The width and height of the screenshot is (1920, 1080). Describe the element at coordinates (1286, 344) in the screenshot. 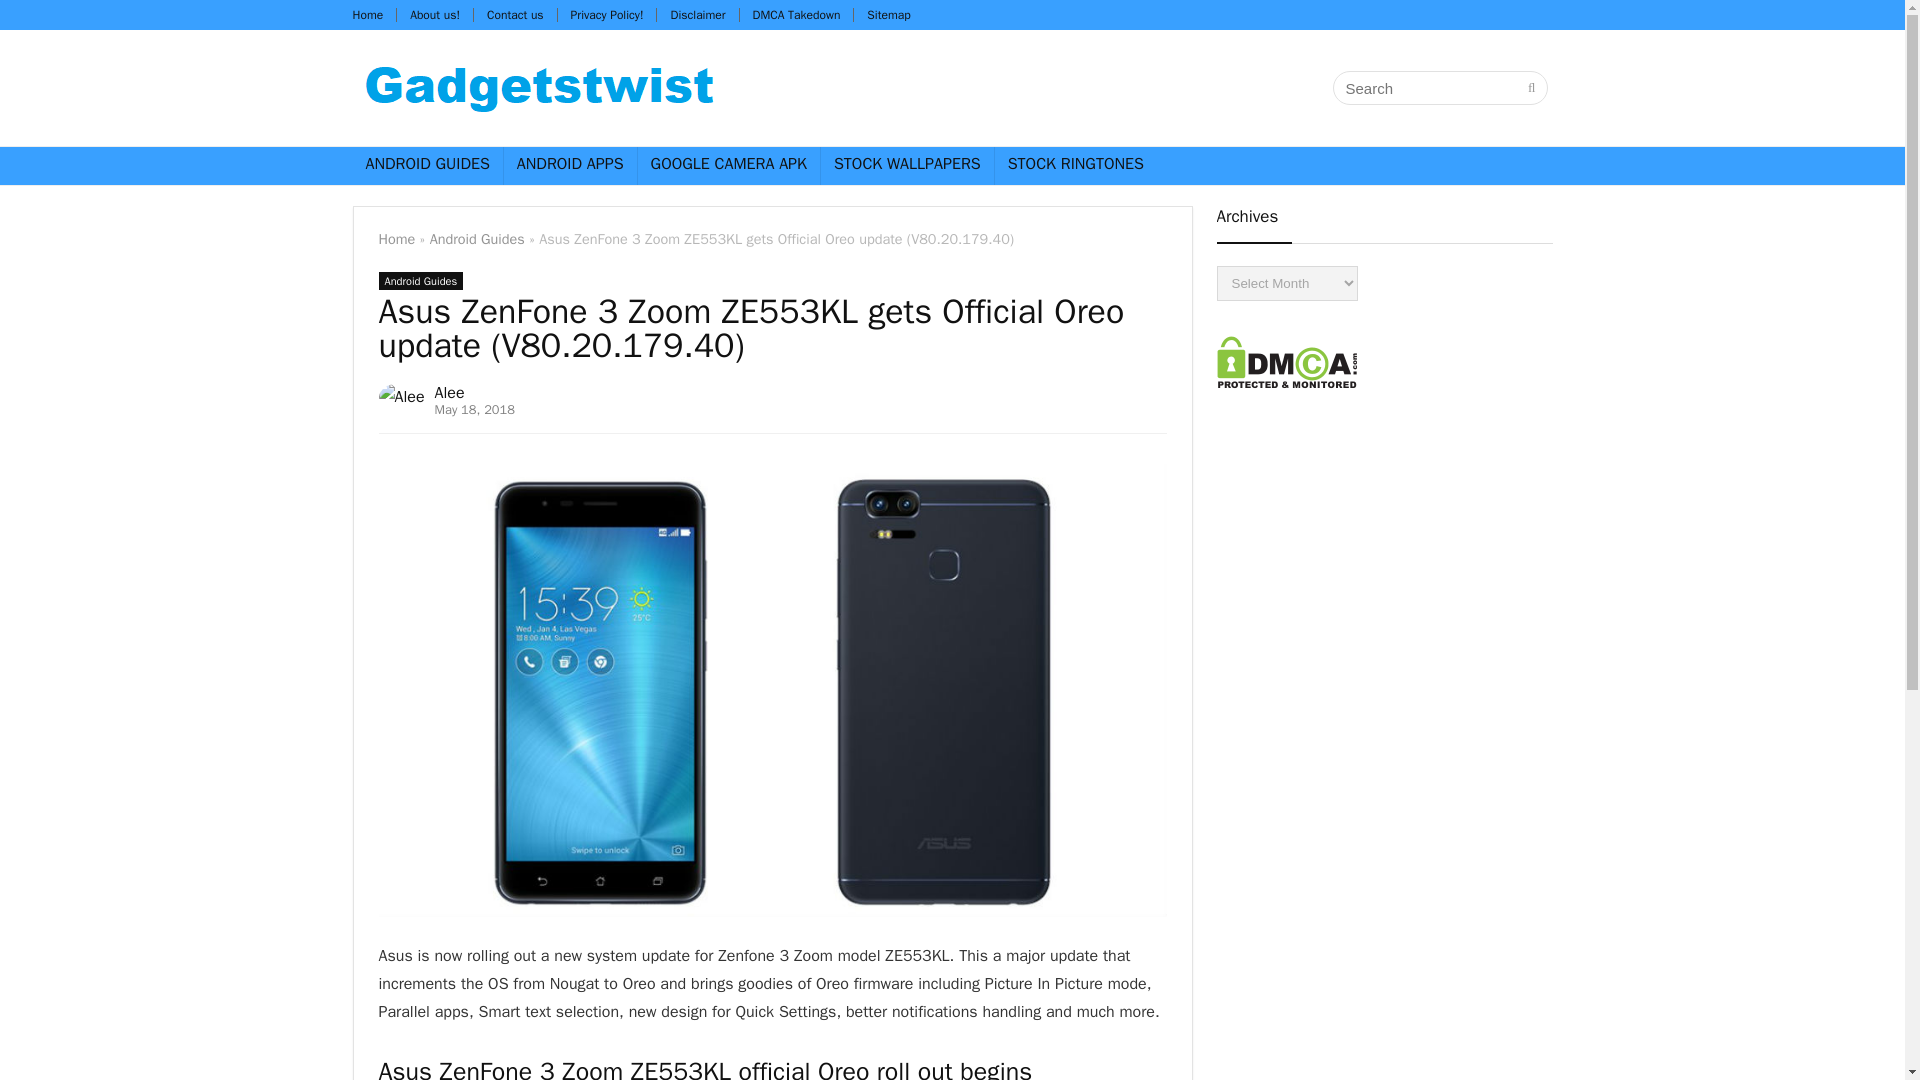

I see `DMCA.com Protection Status` at that location.